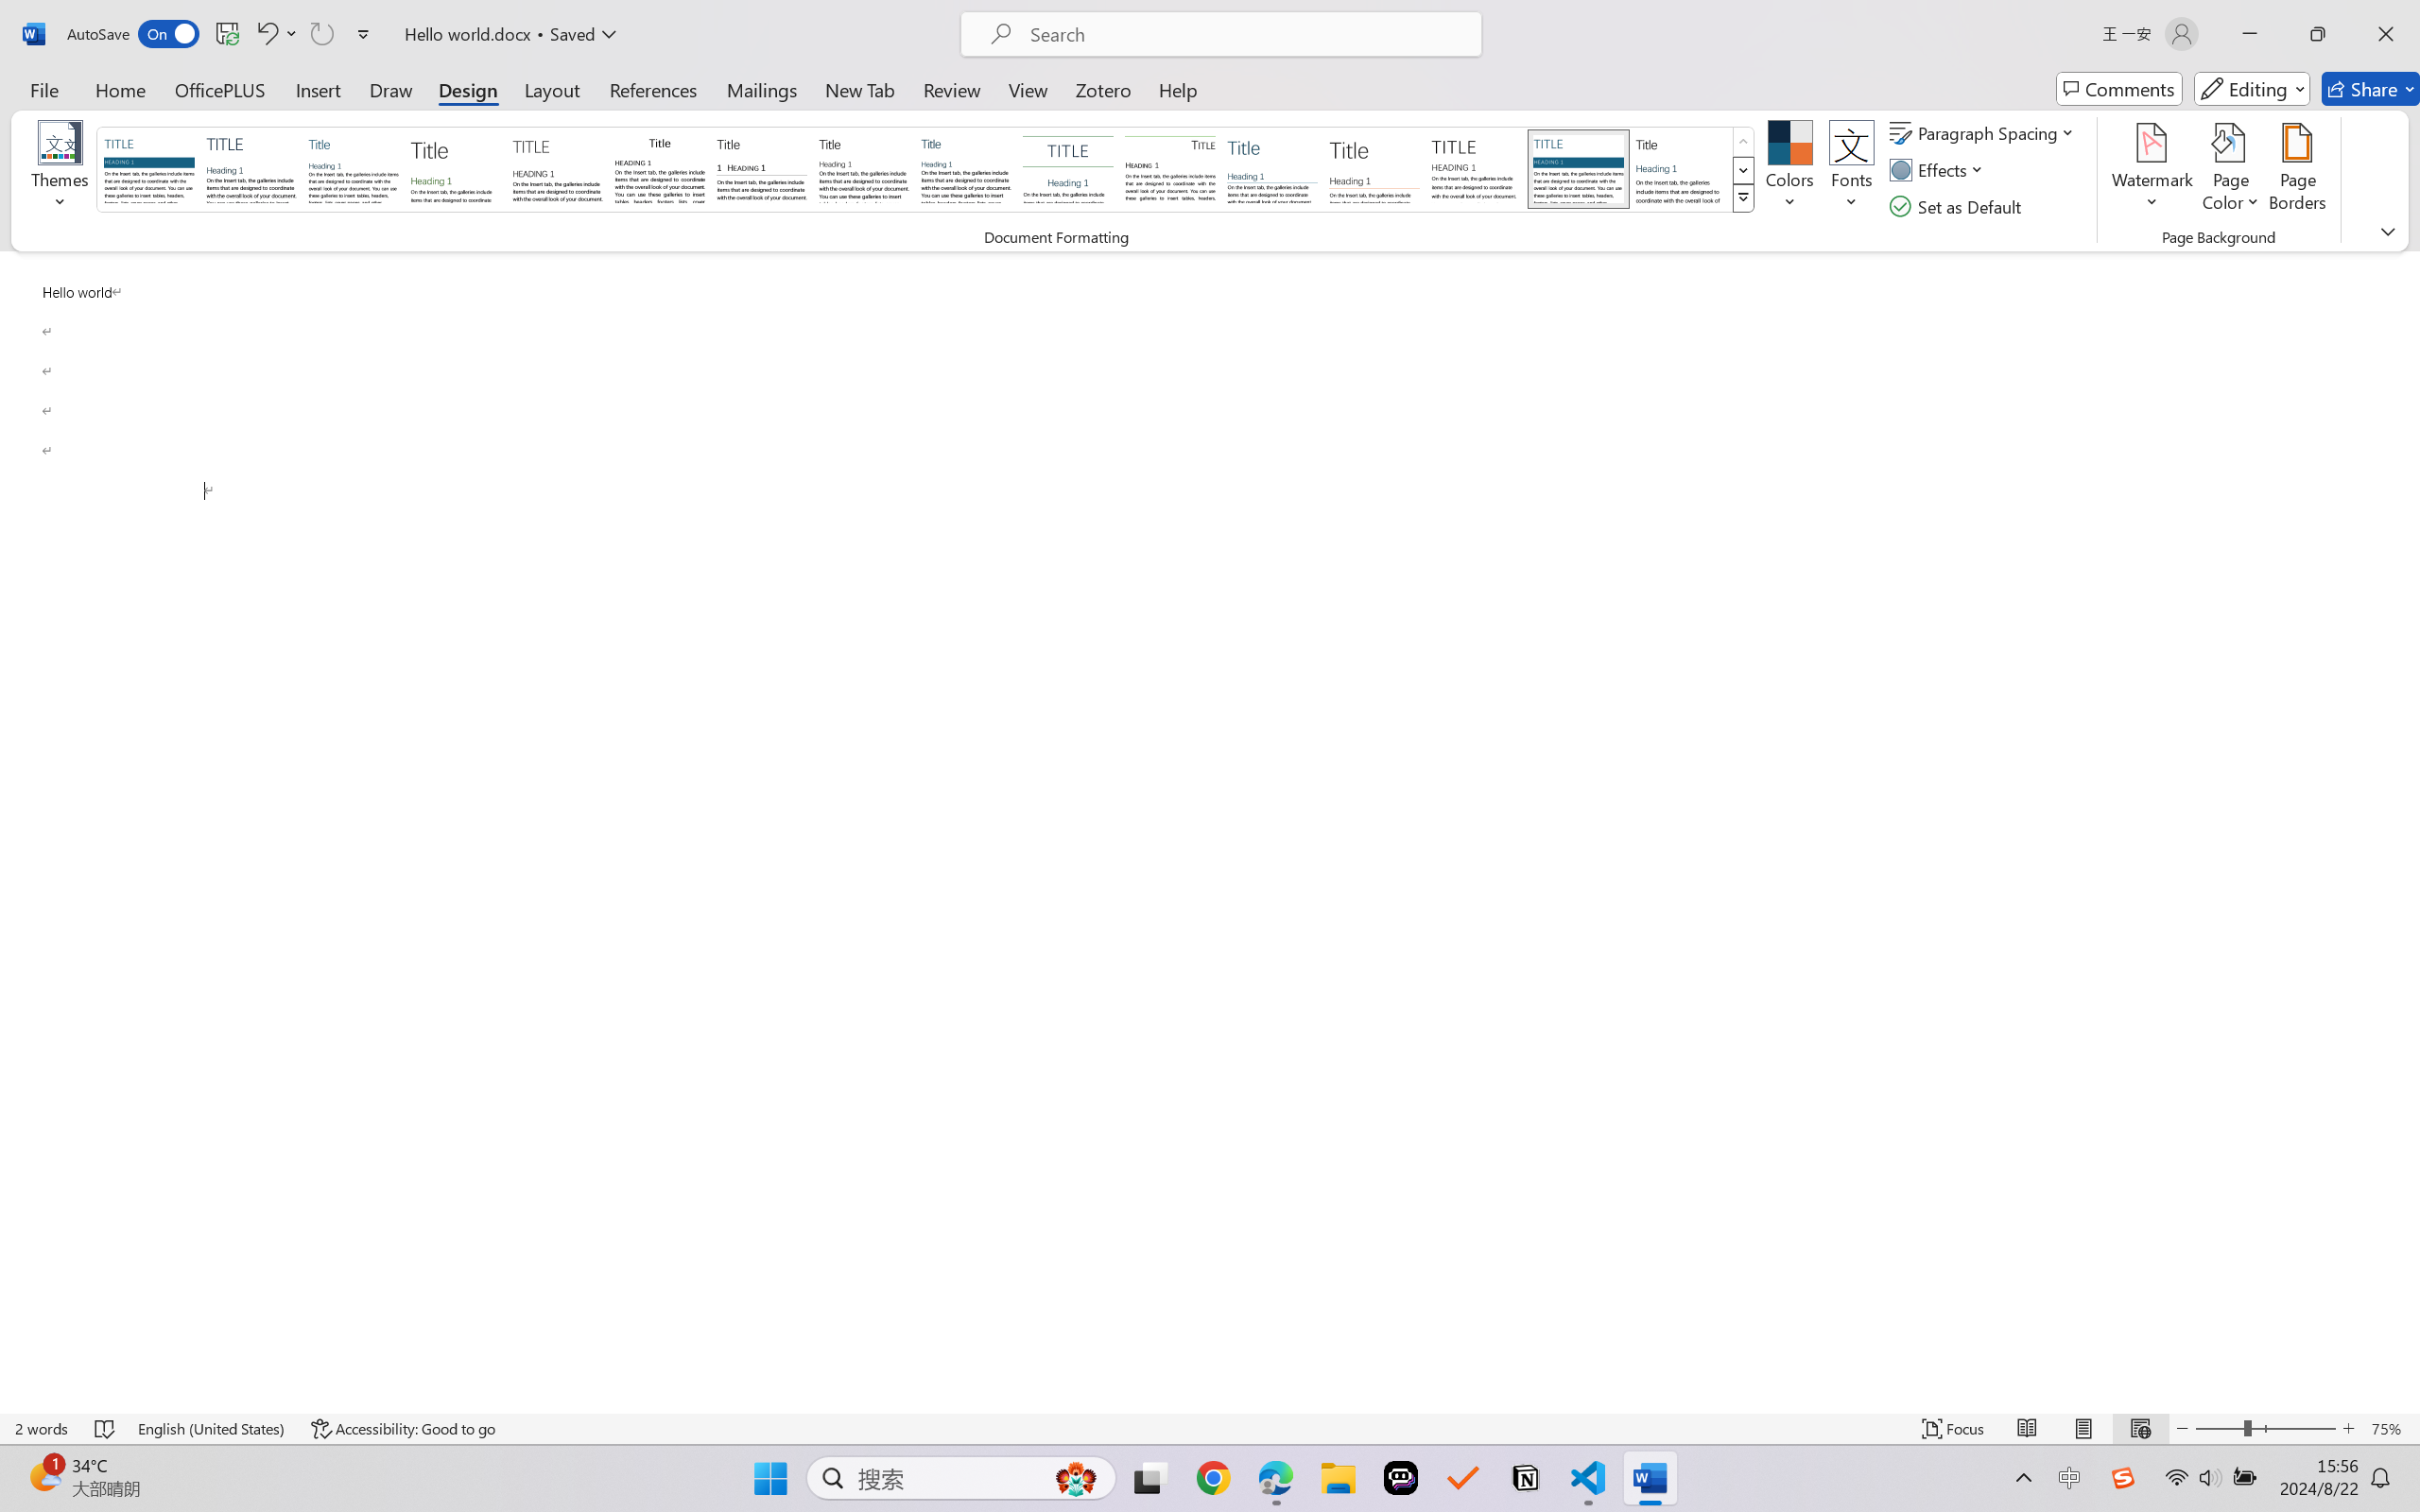  Describe the element at coordinates (2152, 170) in the screenshot. I see `Watermark` at that location.